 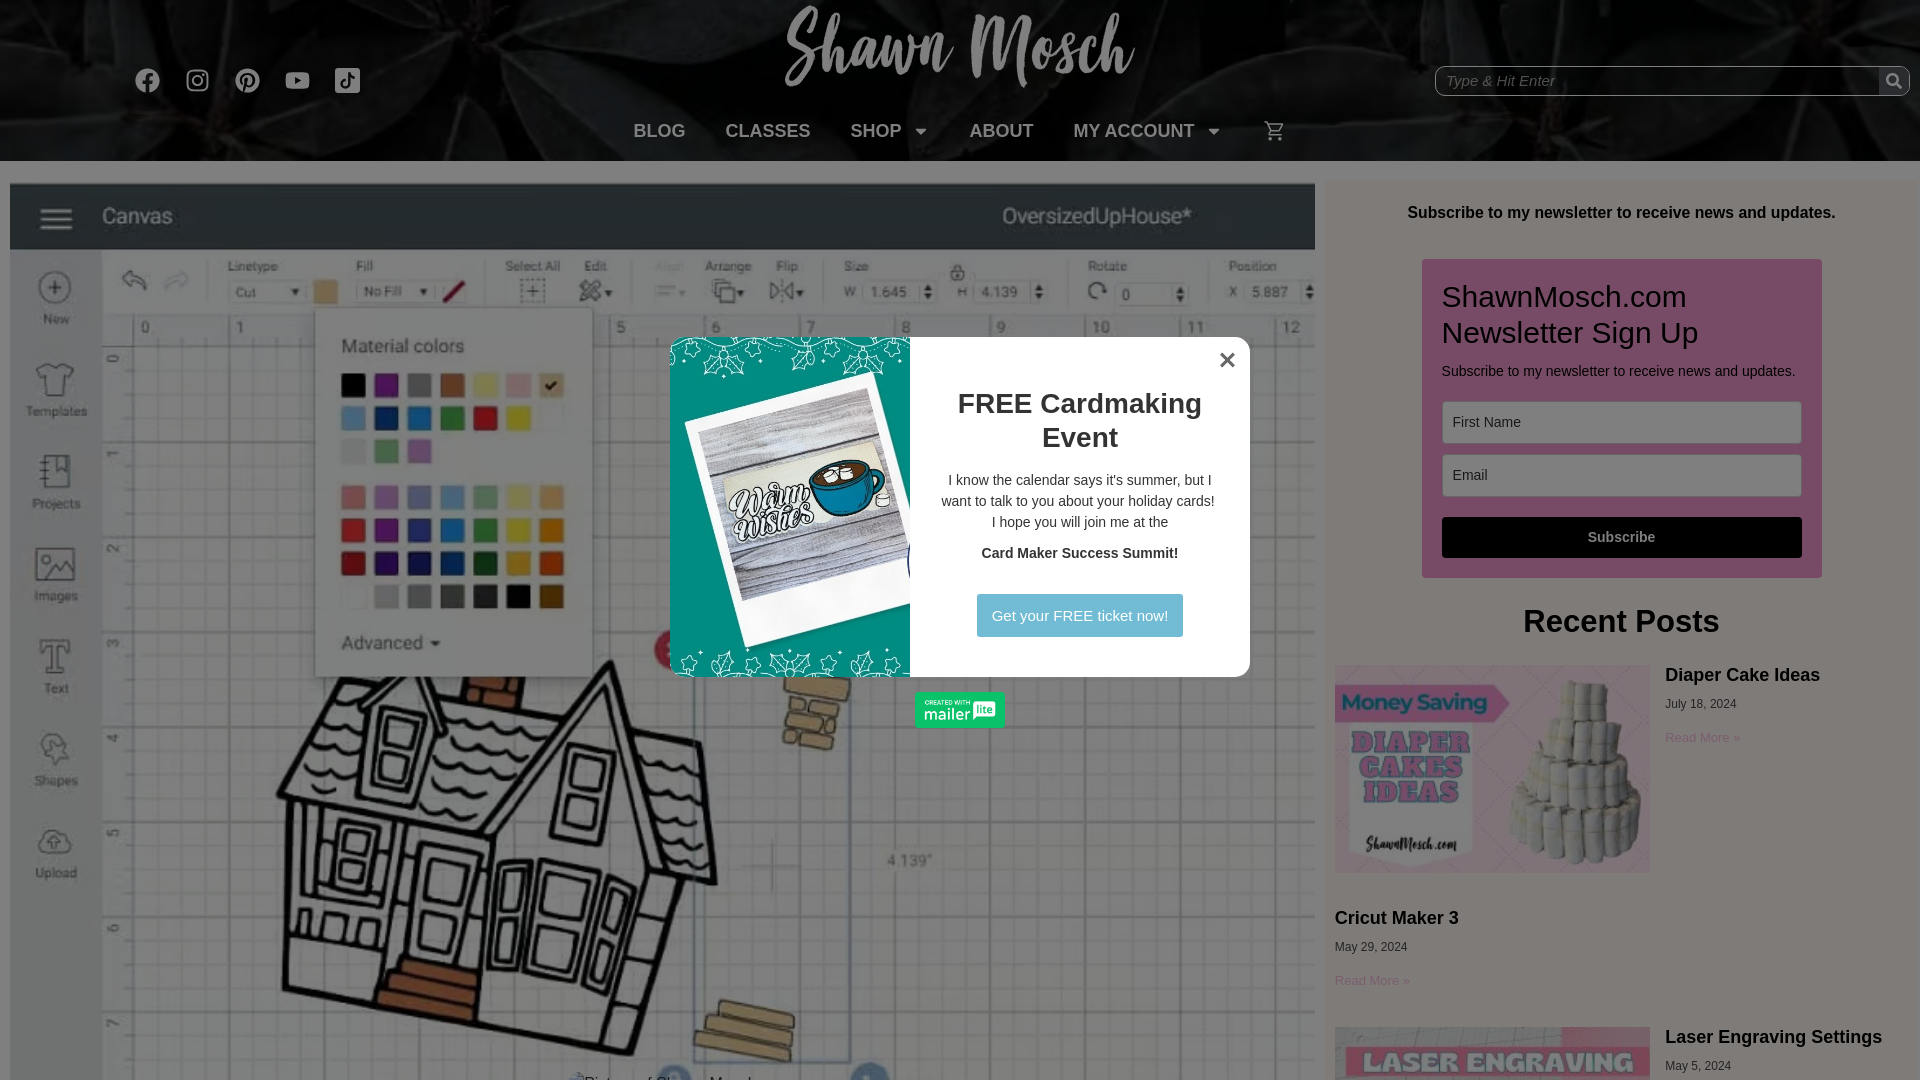 I want to click on CLASSES, so click(x=766, y=130).